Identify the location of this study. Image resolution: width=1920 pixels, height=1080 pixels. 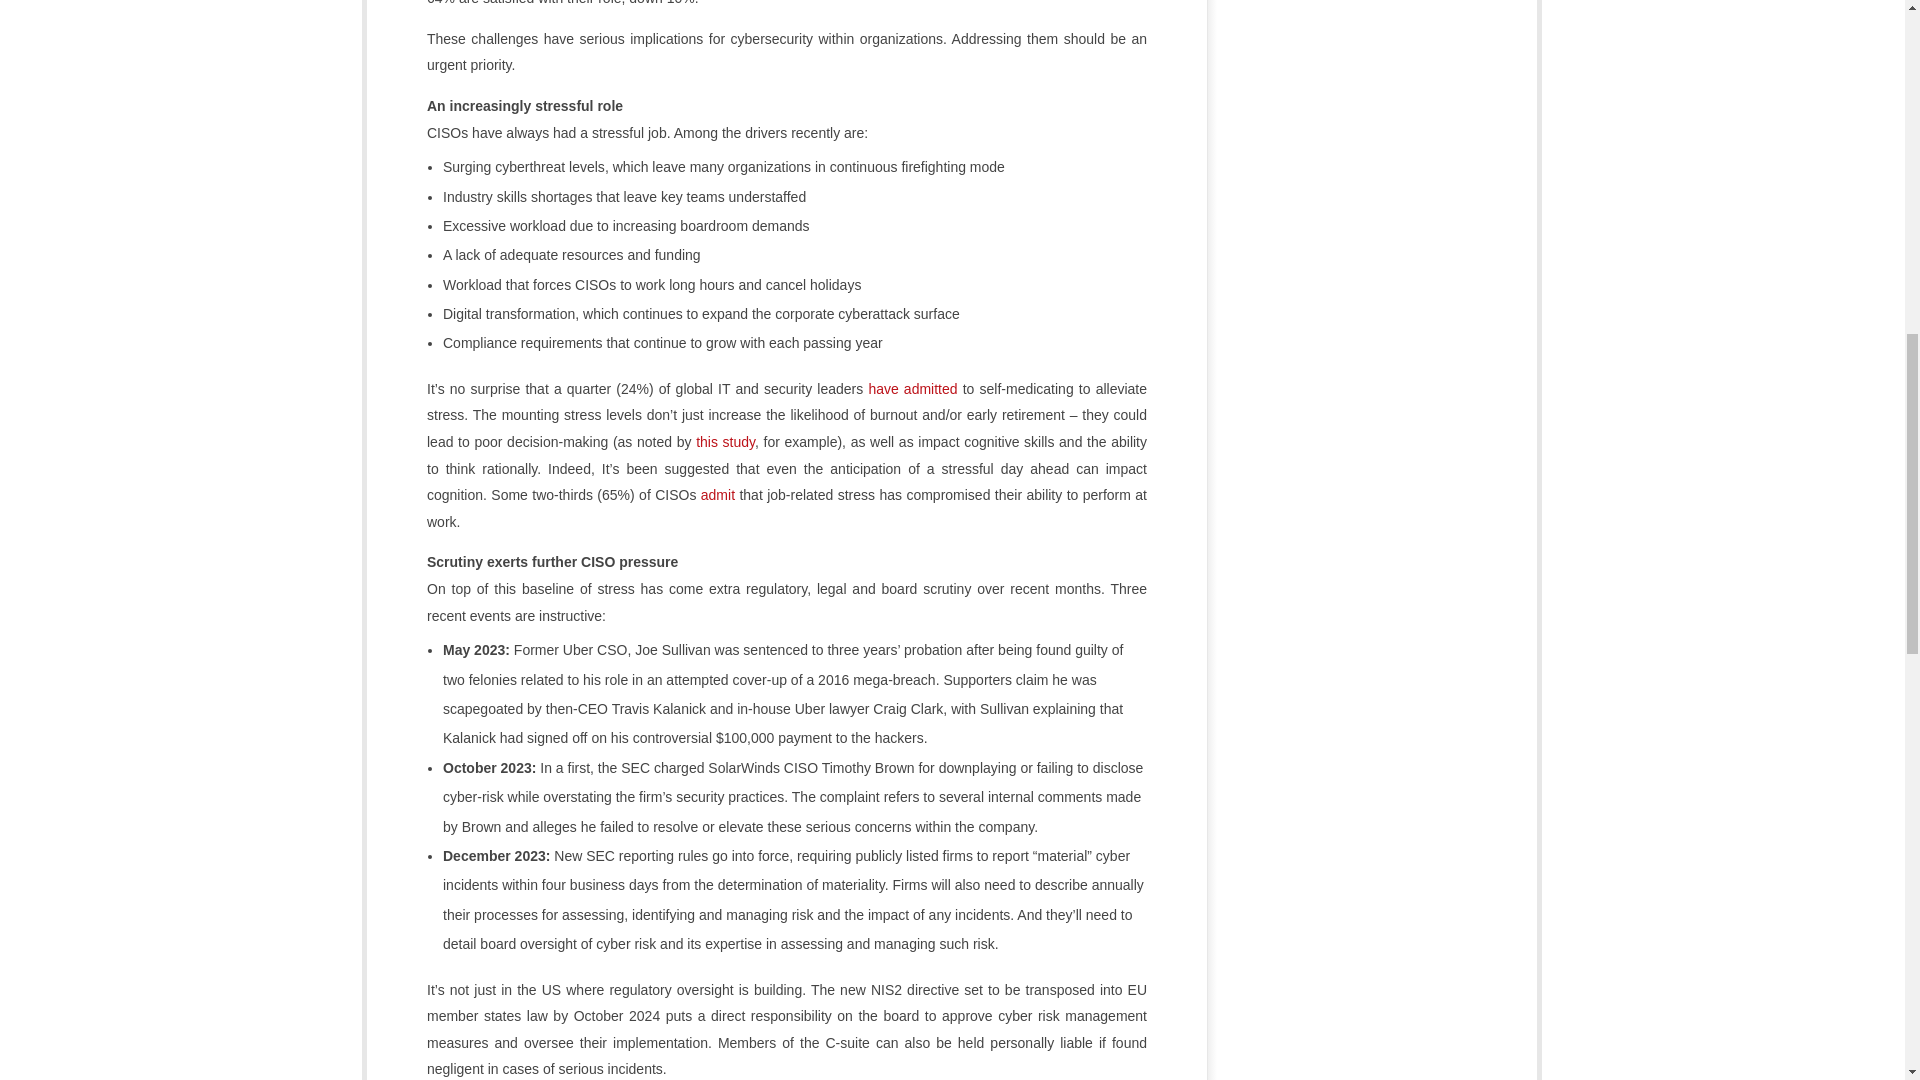
(724, 442).